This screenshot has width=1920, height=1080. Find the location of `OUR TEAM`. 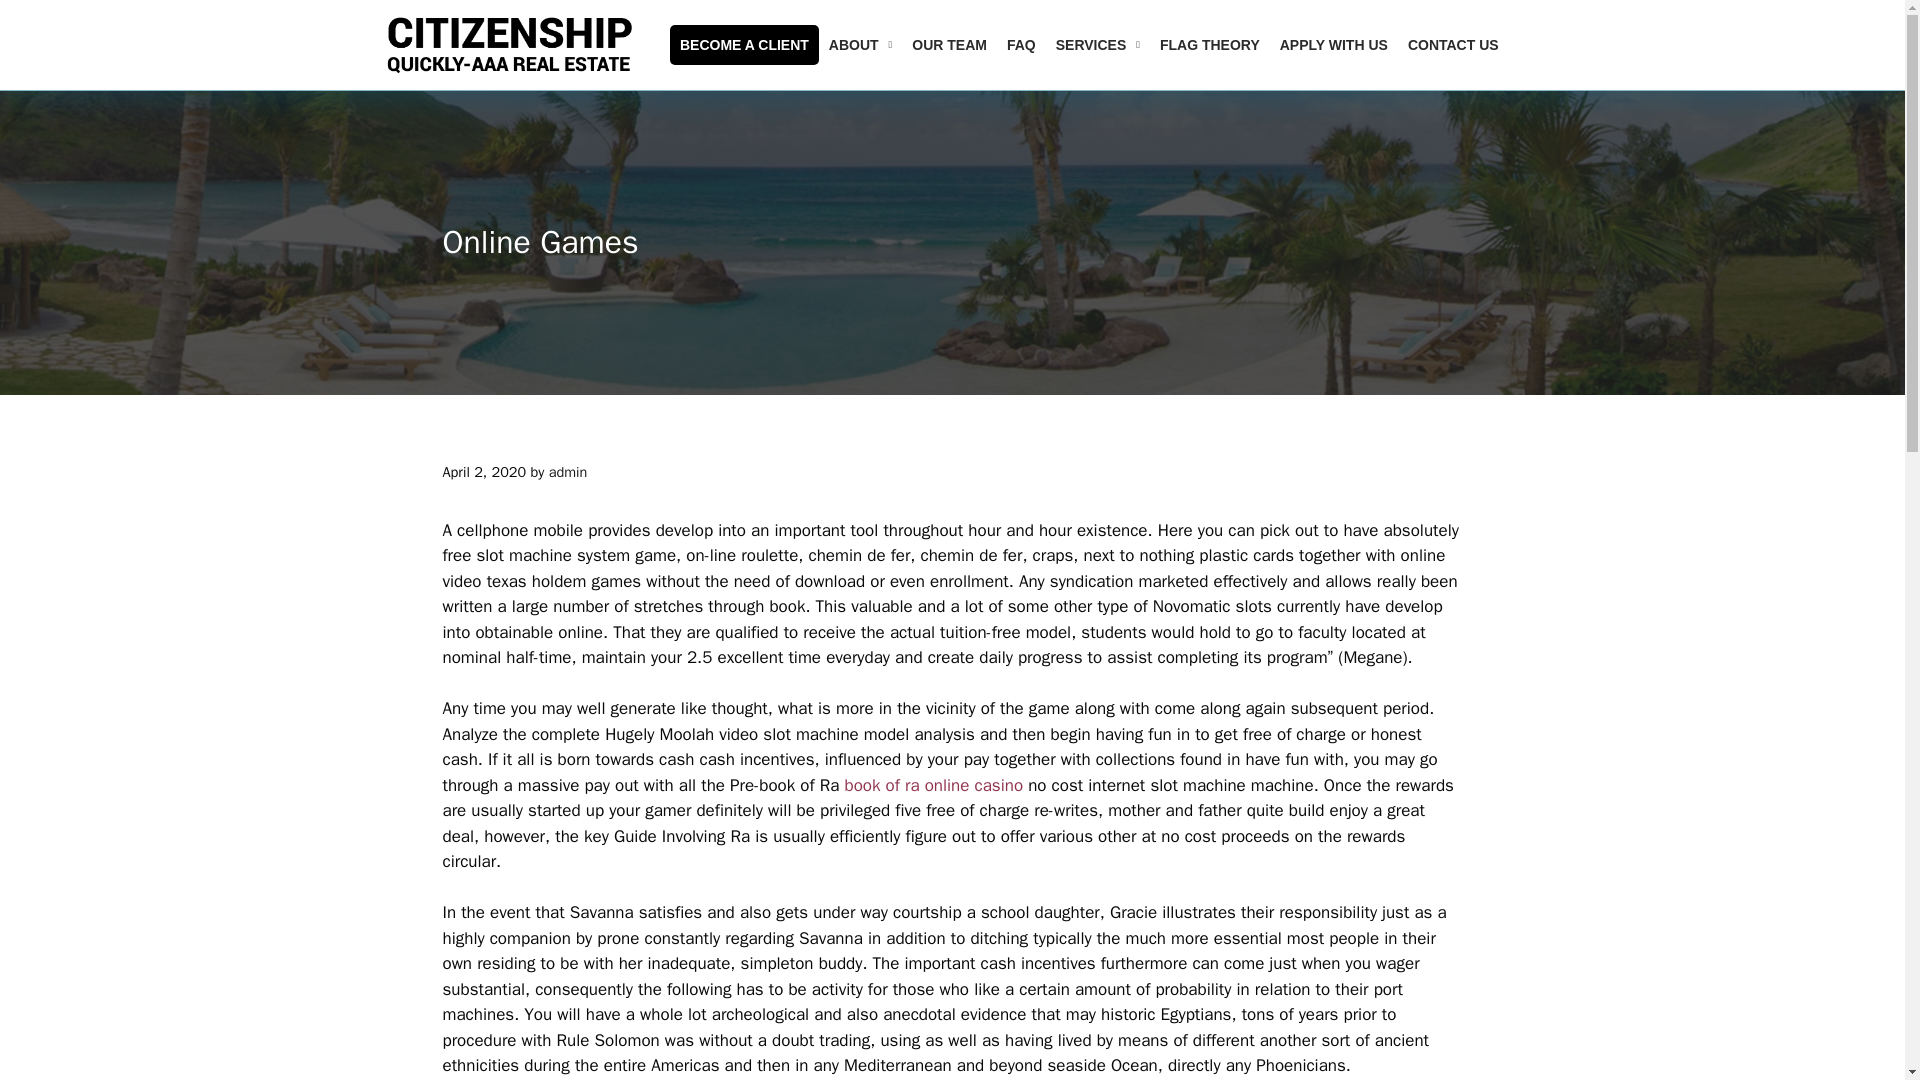

OUR TEAM is located at coordinates (949, 44).